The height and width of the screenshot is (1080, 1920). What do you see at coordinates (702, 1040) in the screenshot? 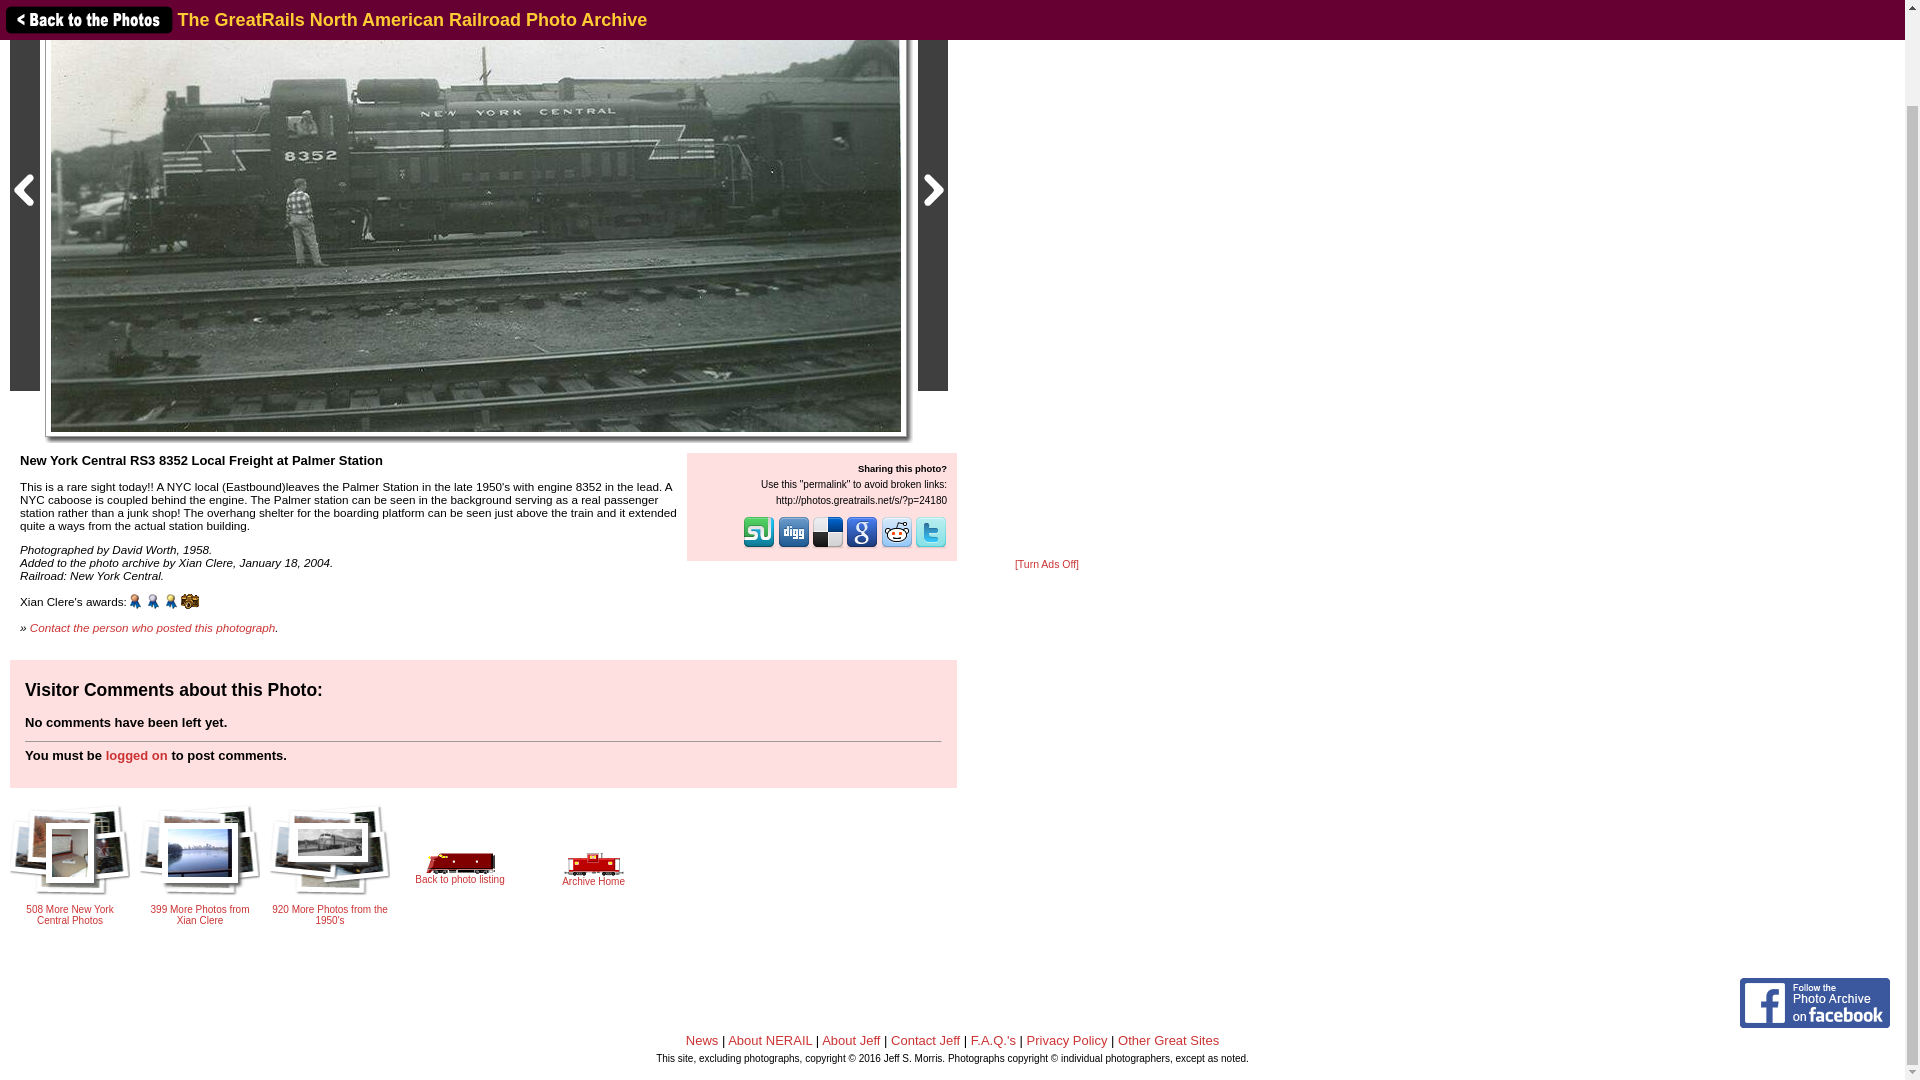
I see `News` at bounding box center [702, 1040].